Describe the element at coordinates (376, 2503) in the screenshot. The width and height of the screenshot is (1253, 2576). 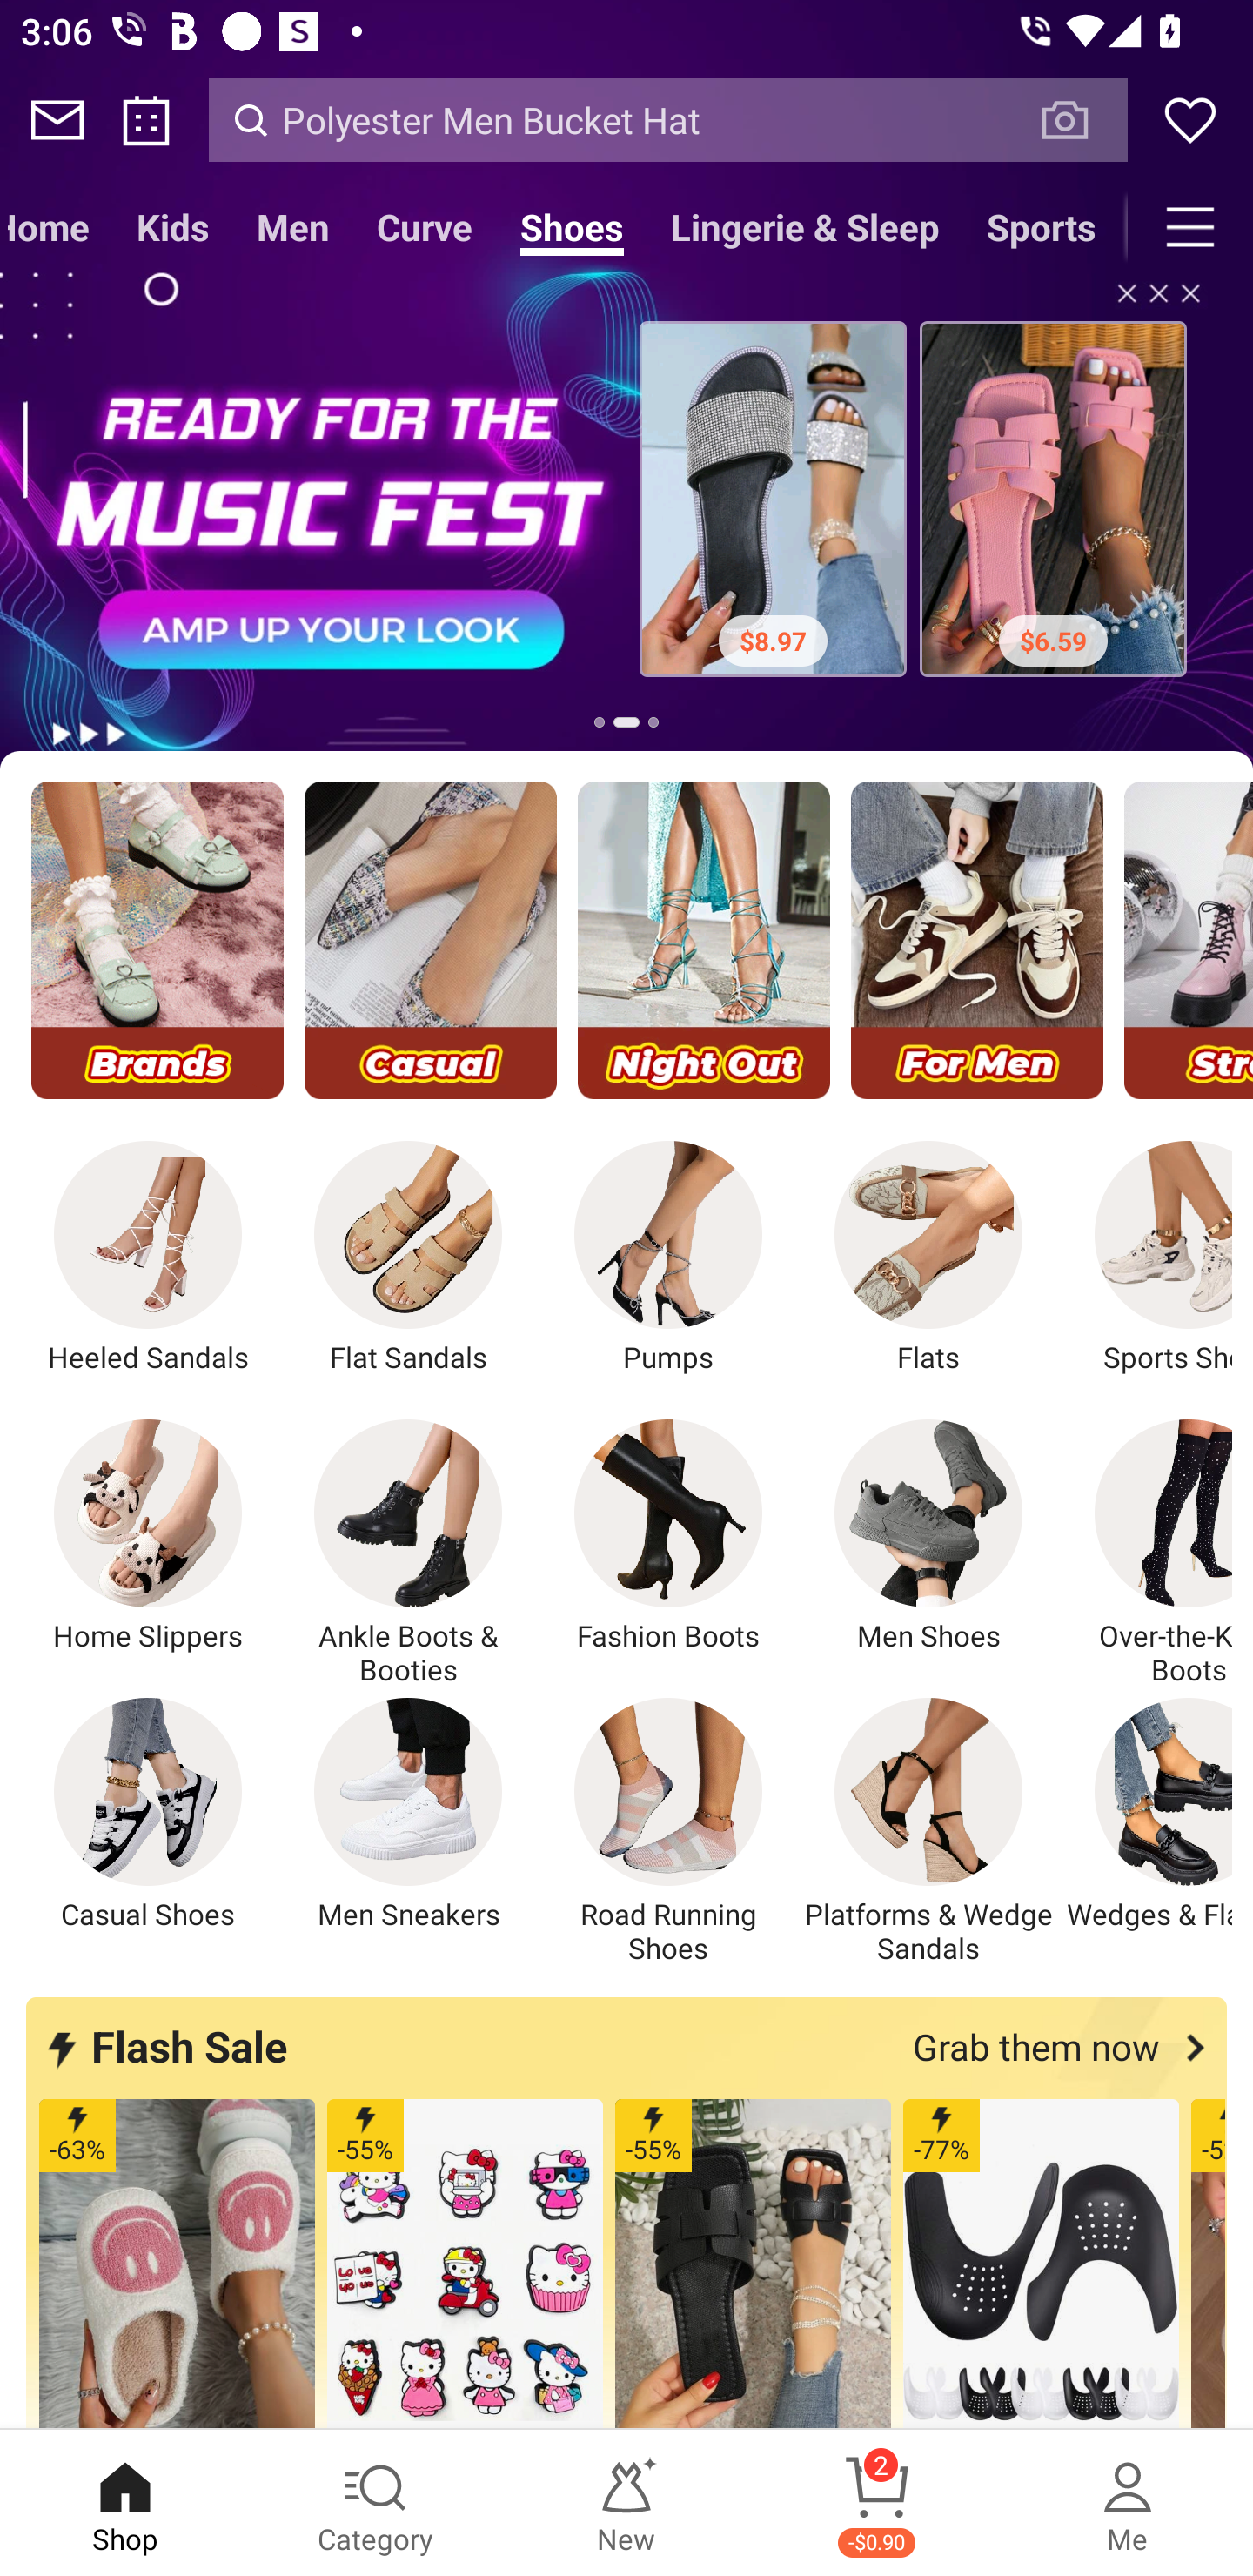
I see `Category` at that location.